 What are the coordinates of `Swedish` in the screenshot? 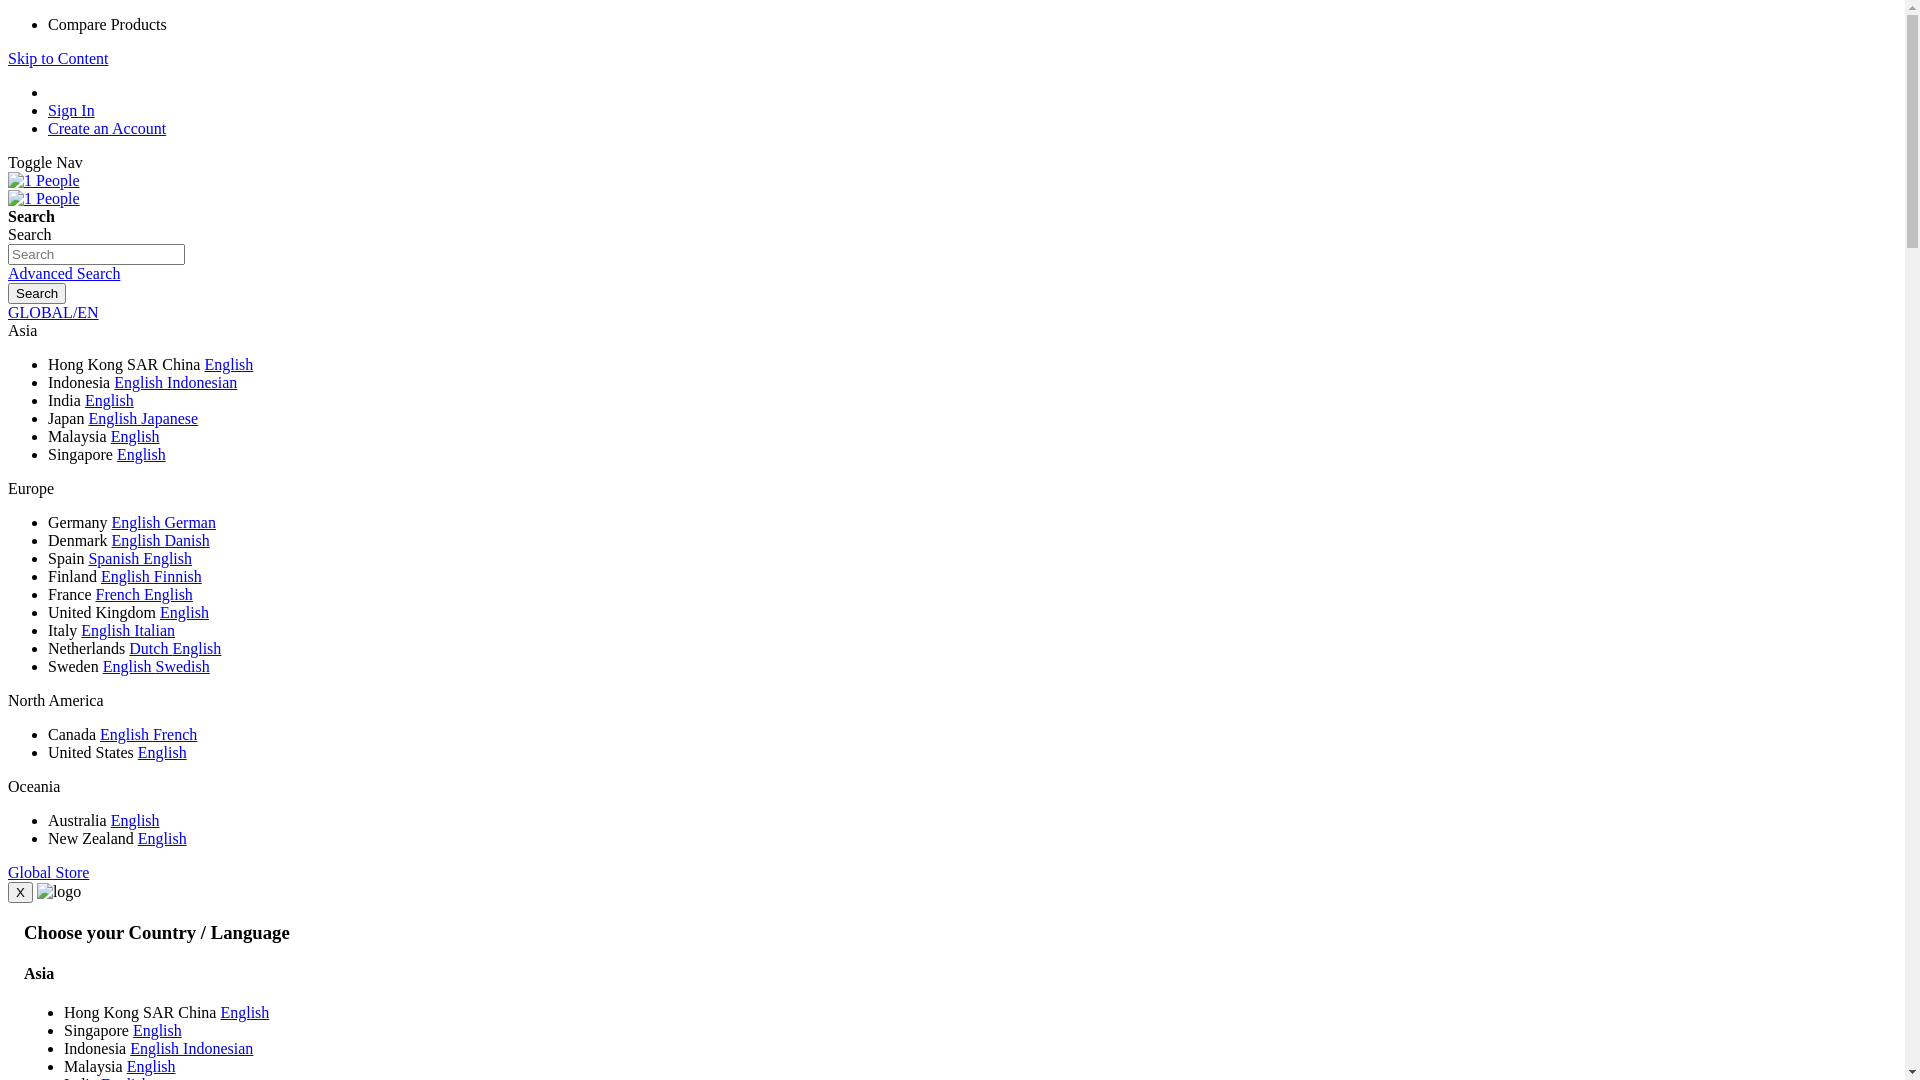 It's located at (183, 666).